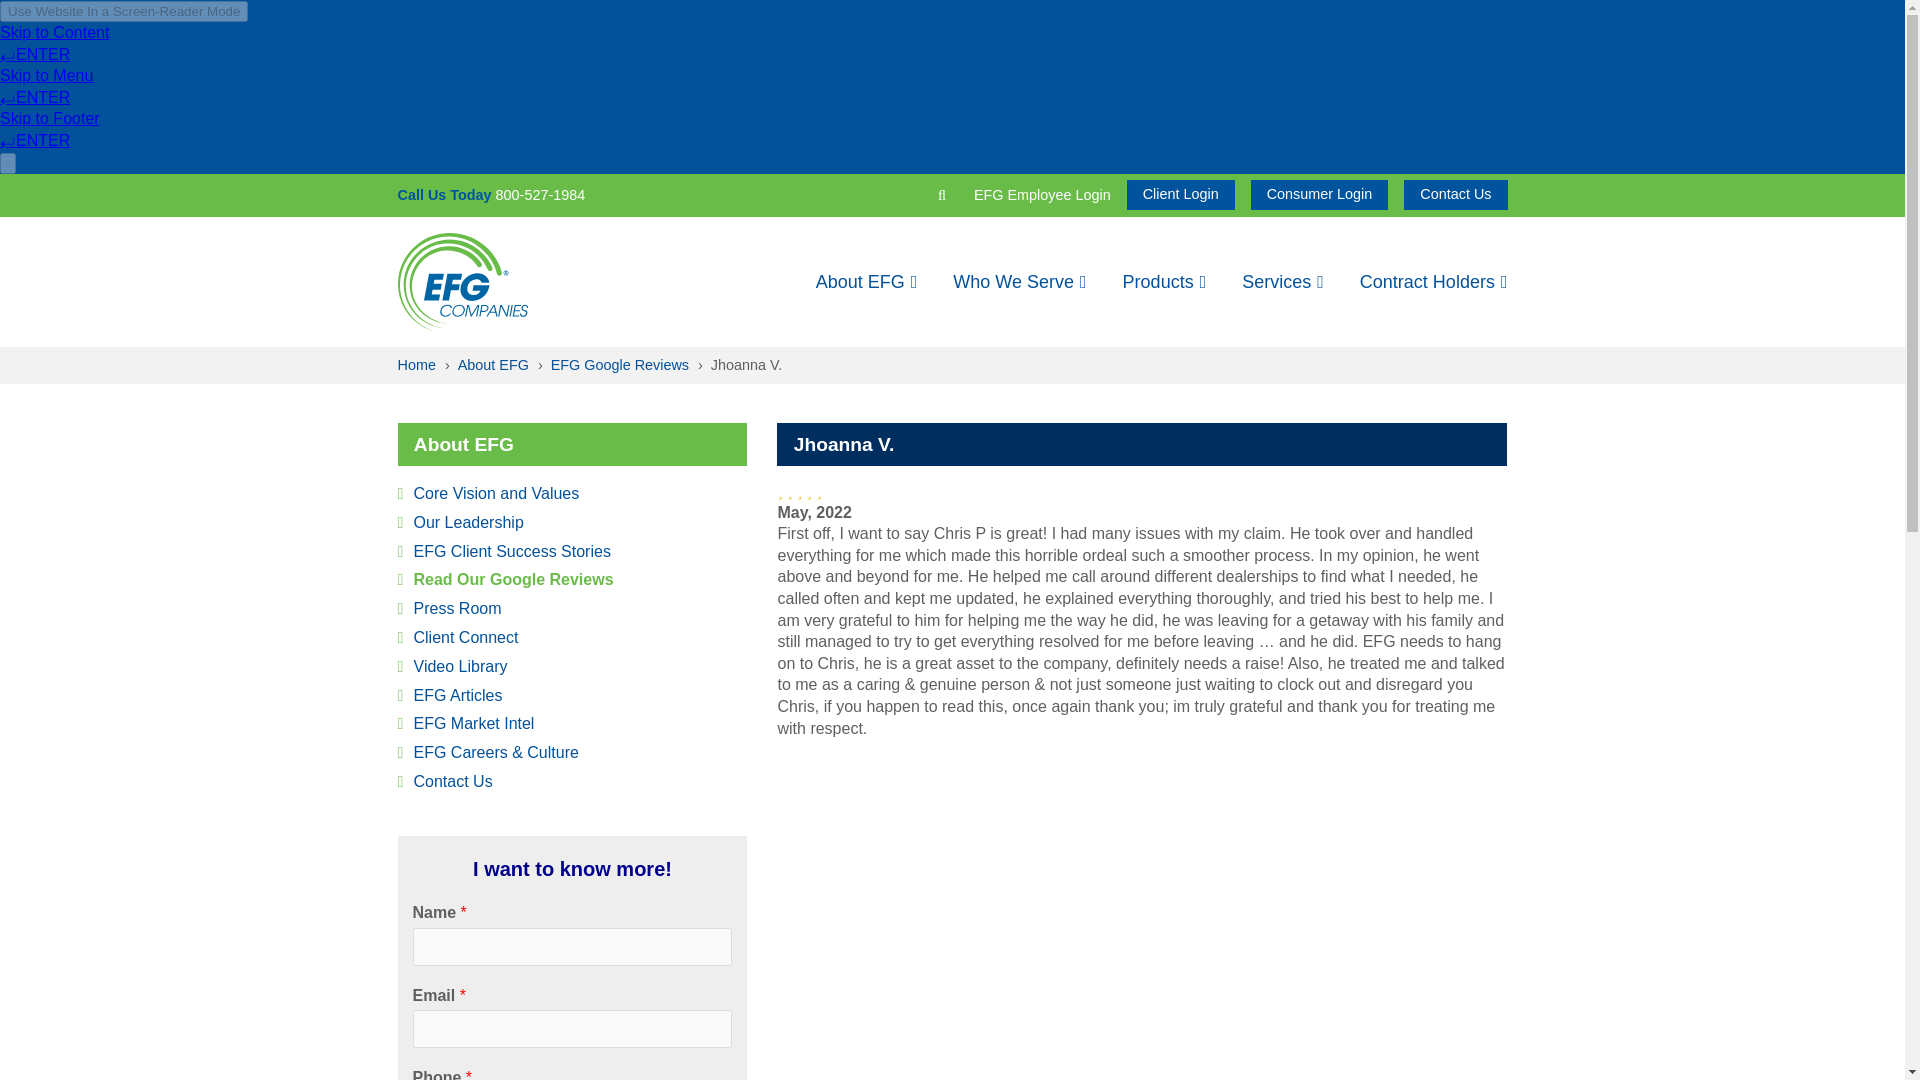 This screenshot has width=1920, height=1080. I want to click on EFG Market Intel, so click(1336, 358).